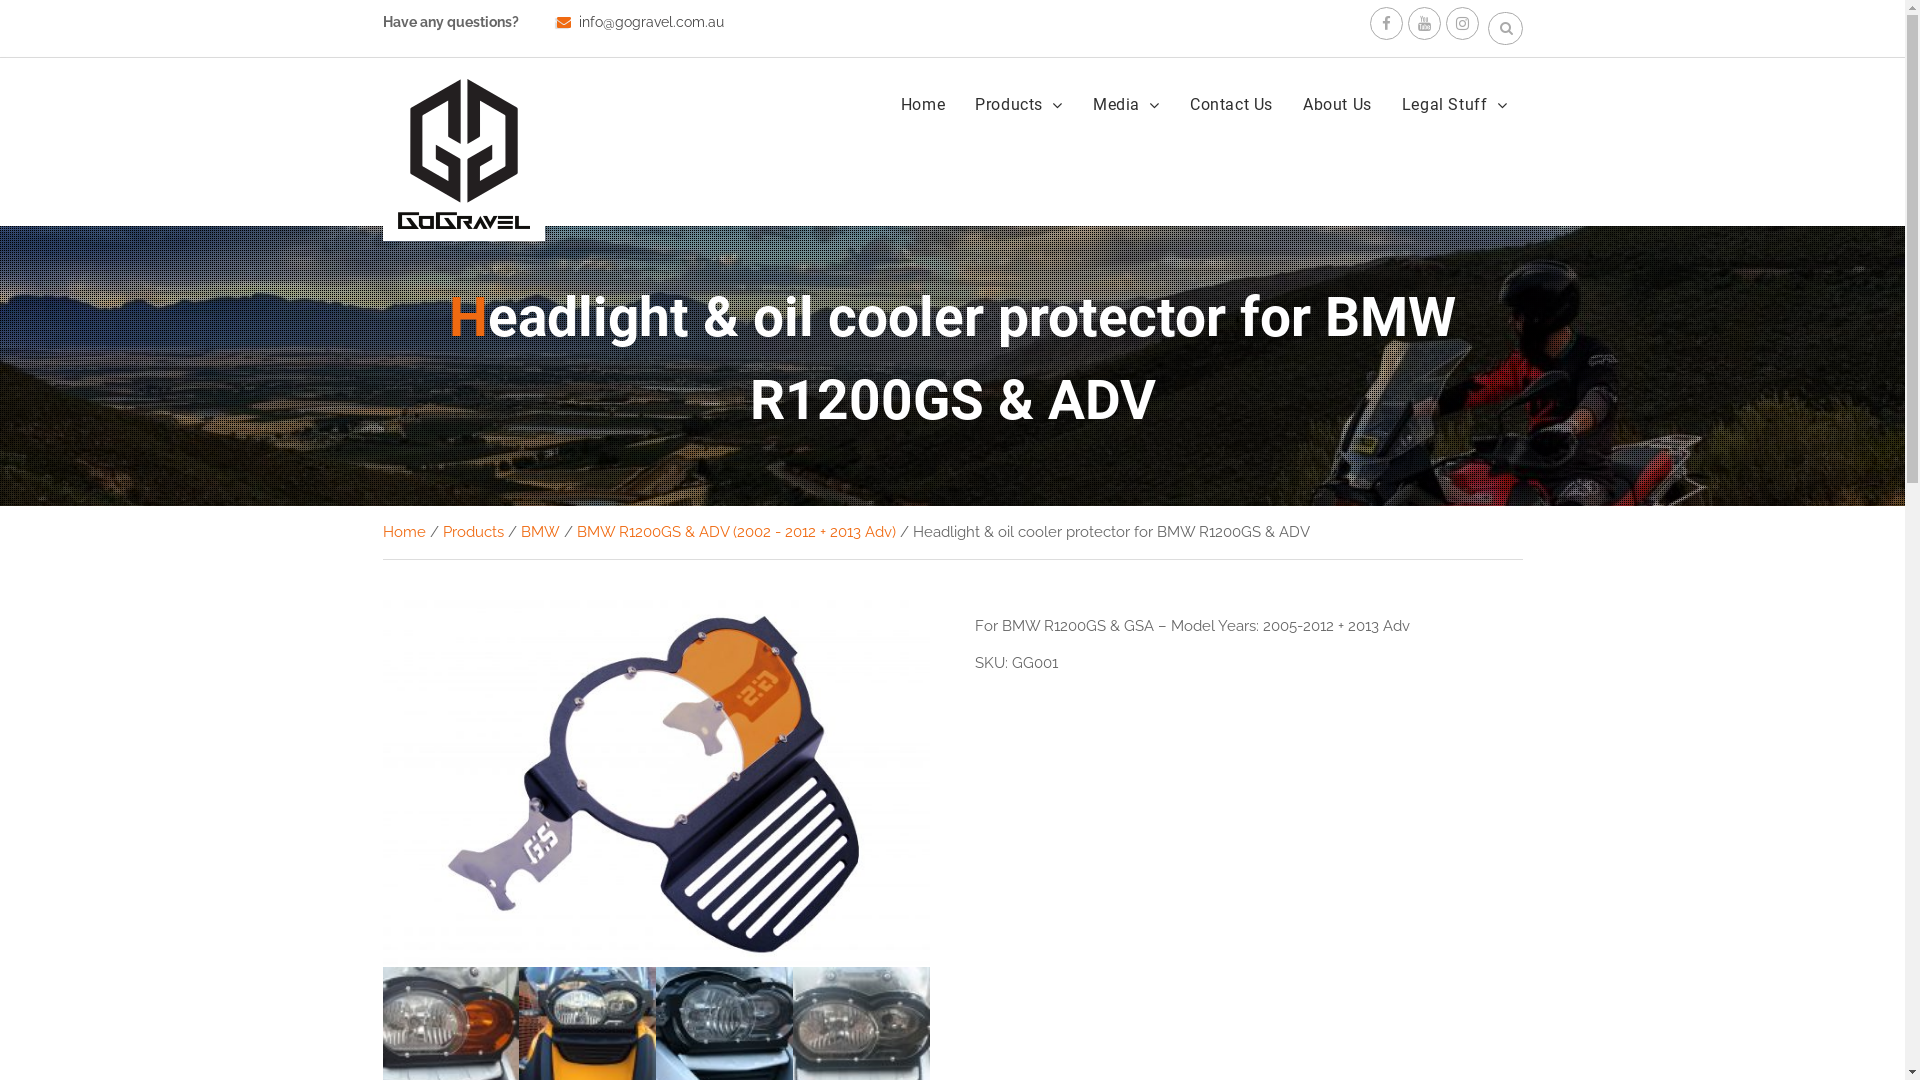  Describe the element at coordinates (1018, 104) in the screenshot. I see `Products` at that location.